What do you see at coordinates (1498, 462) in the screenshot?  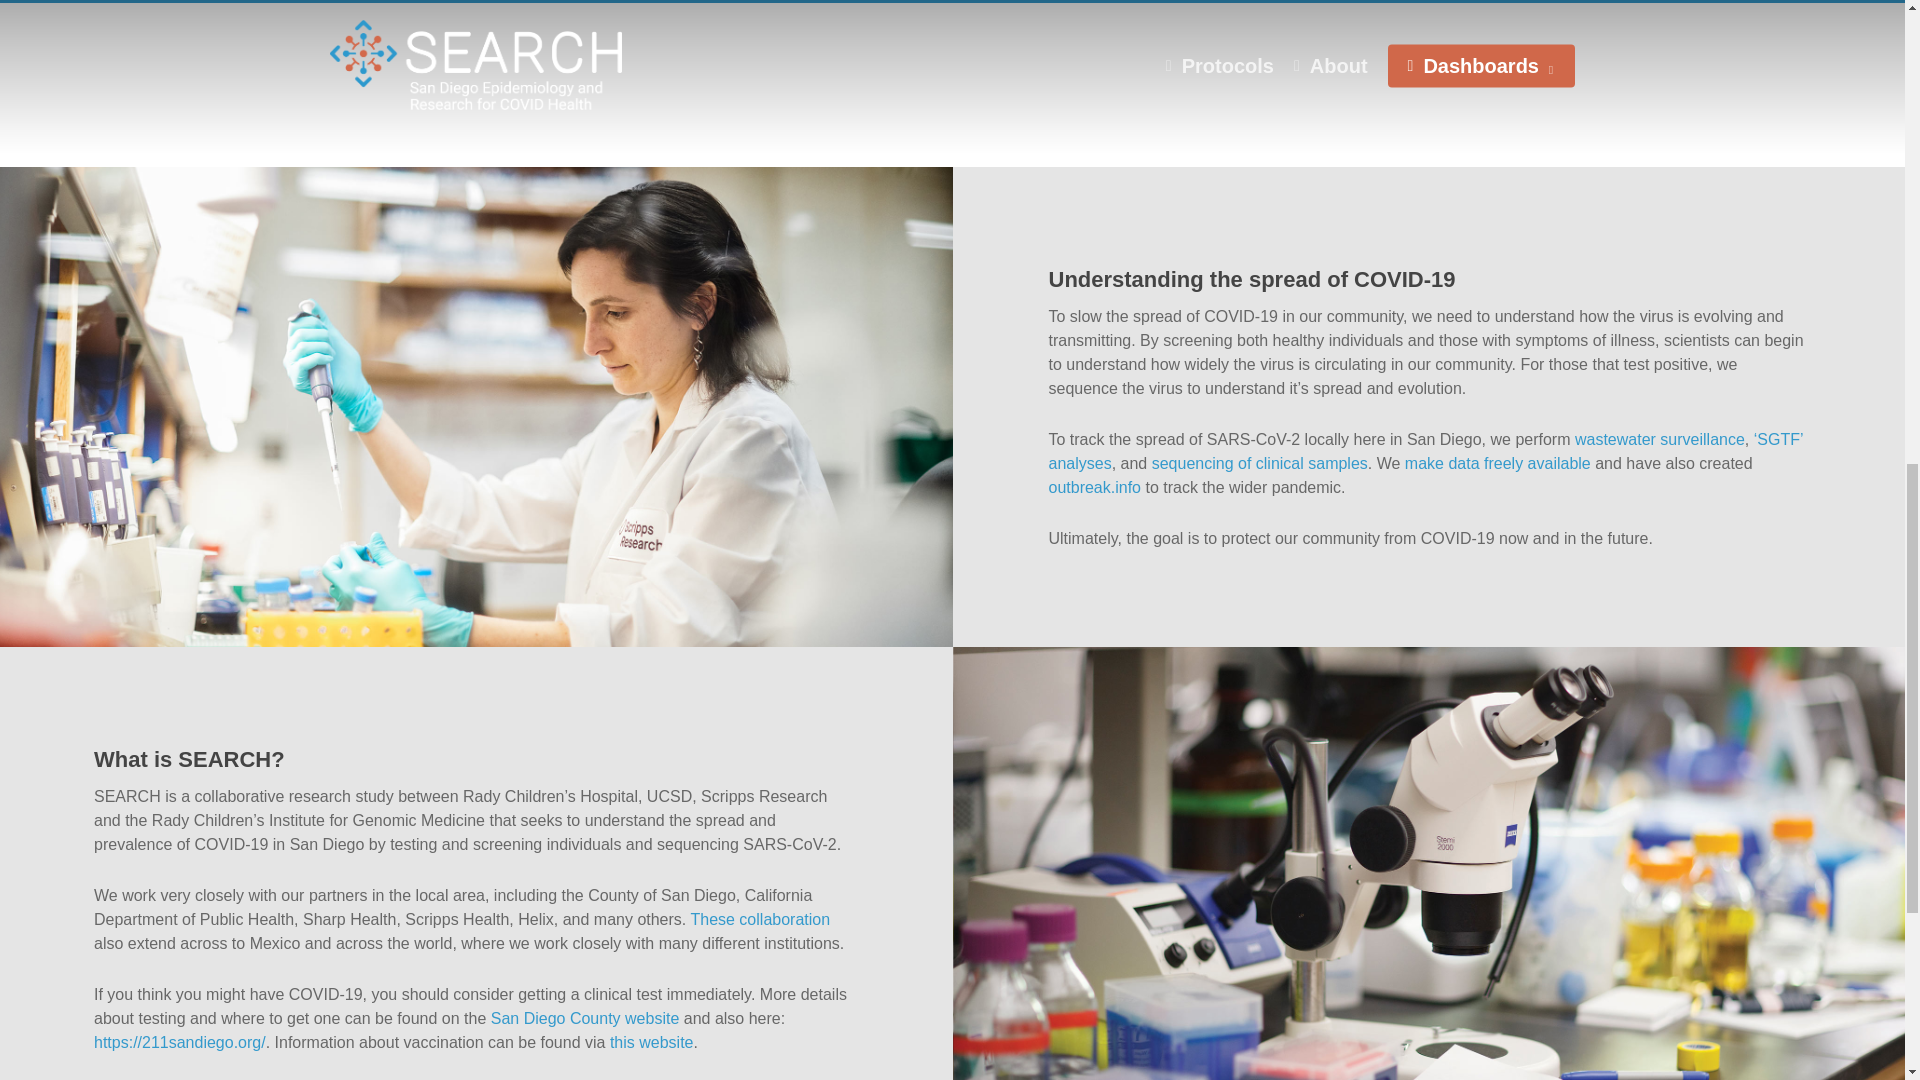 I see `make data freely available` at bounding box center [1498, 462].